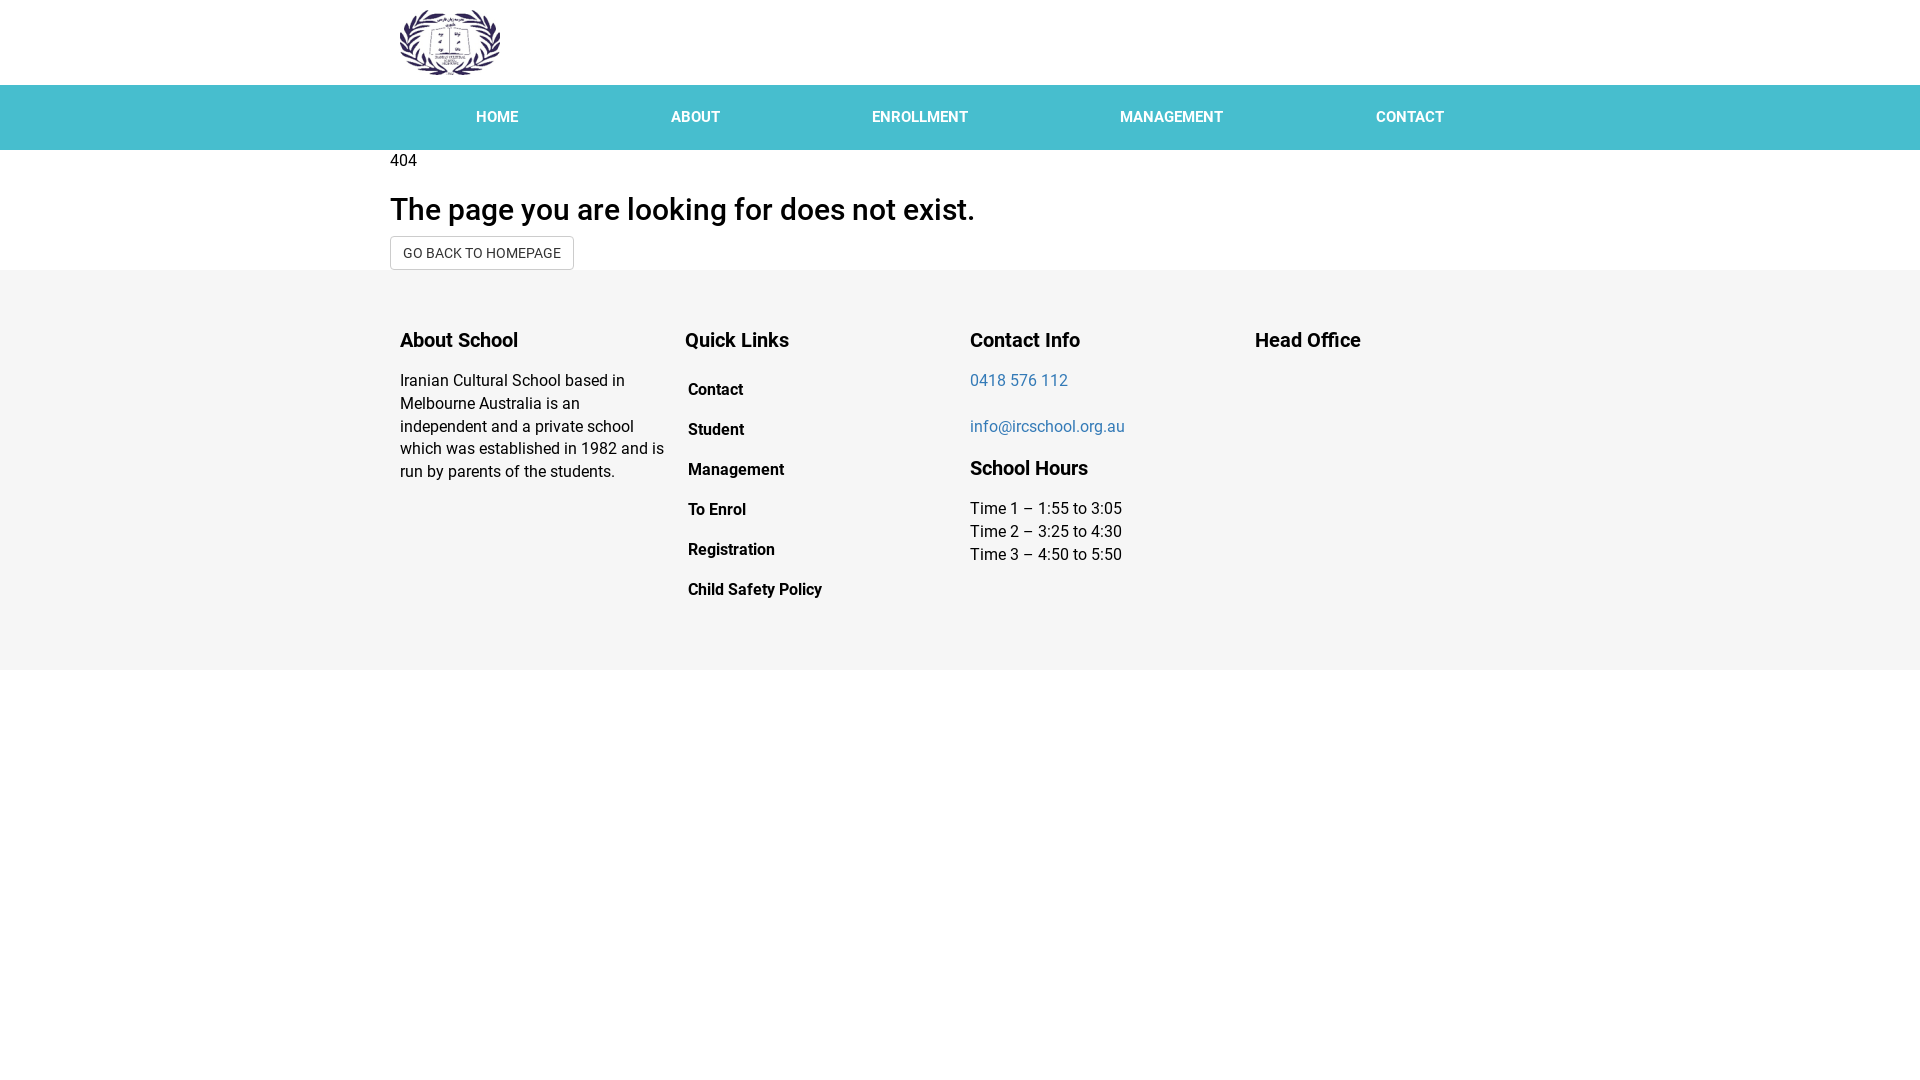 The height and width of the screenshot is (1080, 1920). Describe the element at coordinates (1172, 118) in the screenshot. I see `MANAGEMENT` at that location.